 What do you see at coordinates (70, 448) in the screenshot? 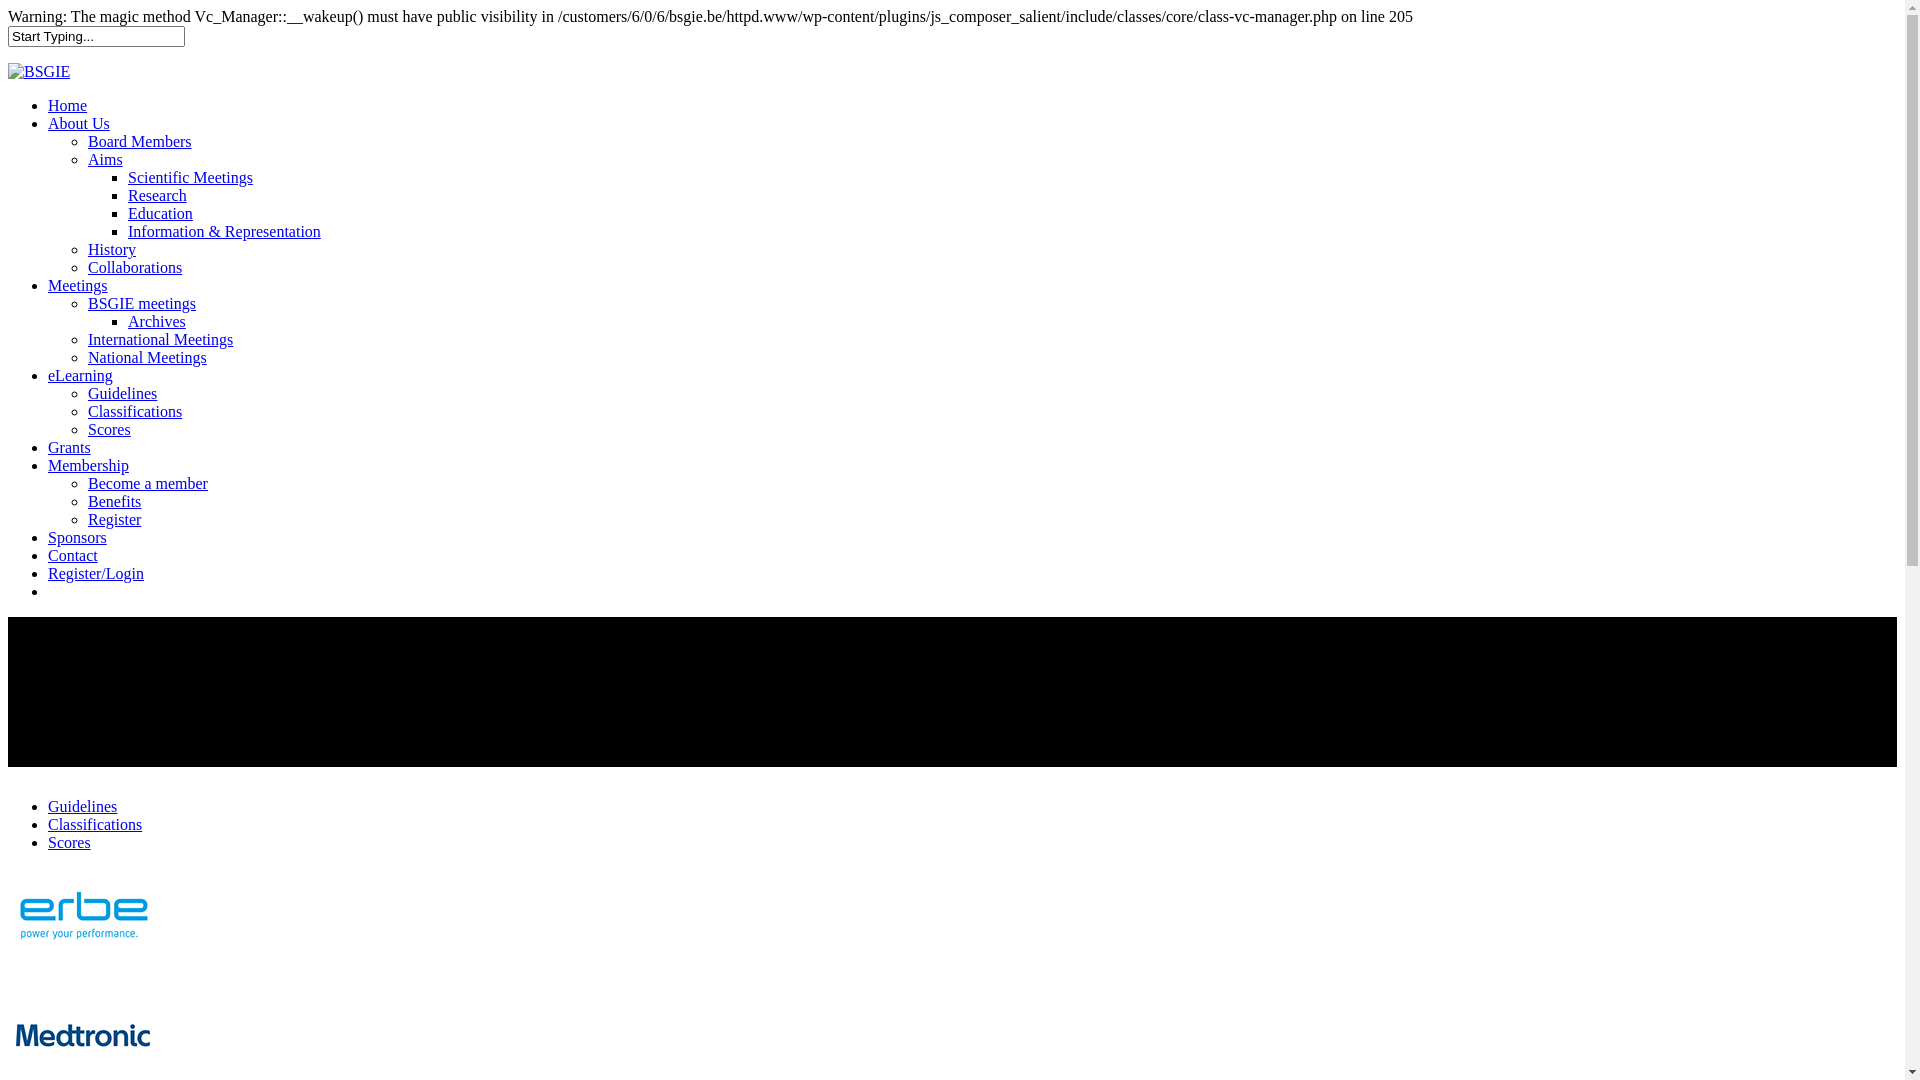
I see `Grants` at bounding box center [70, 448].